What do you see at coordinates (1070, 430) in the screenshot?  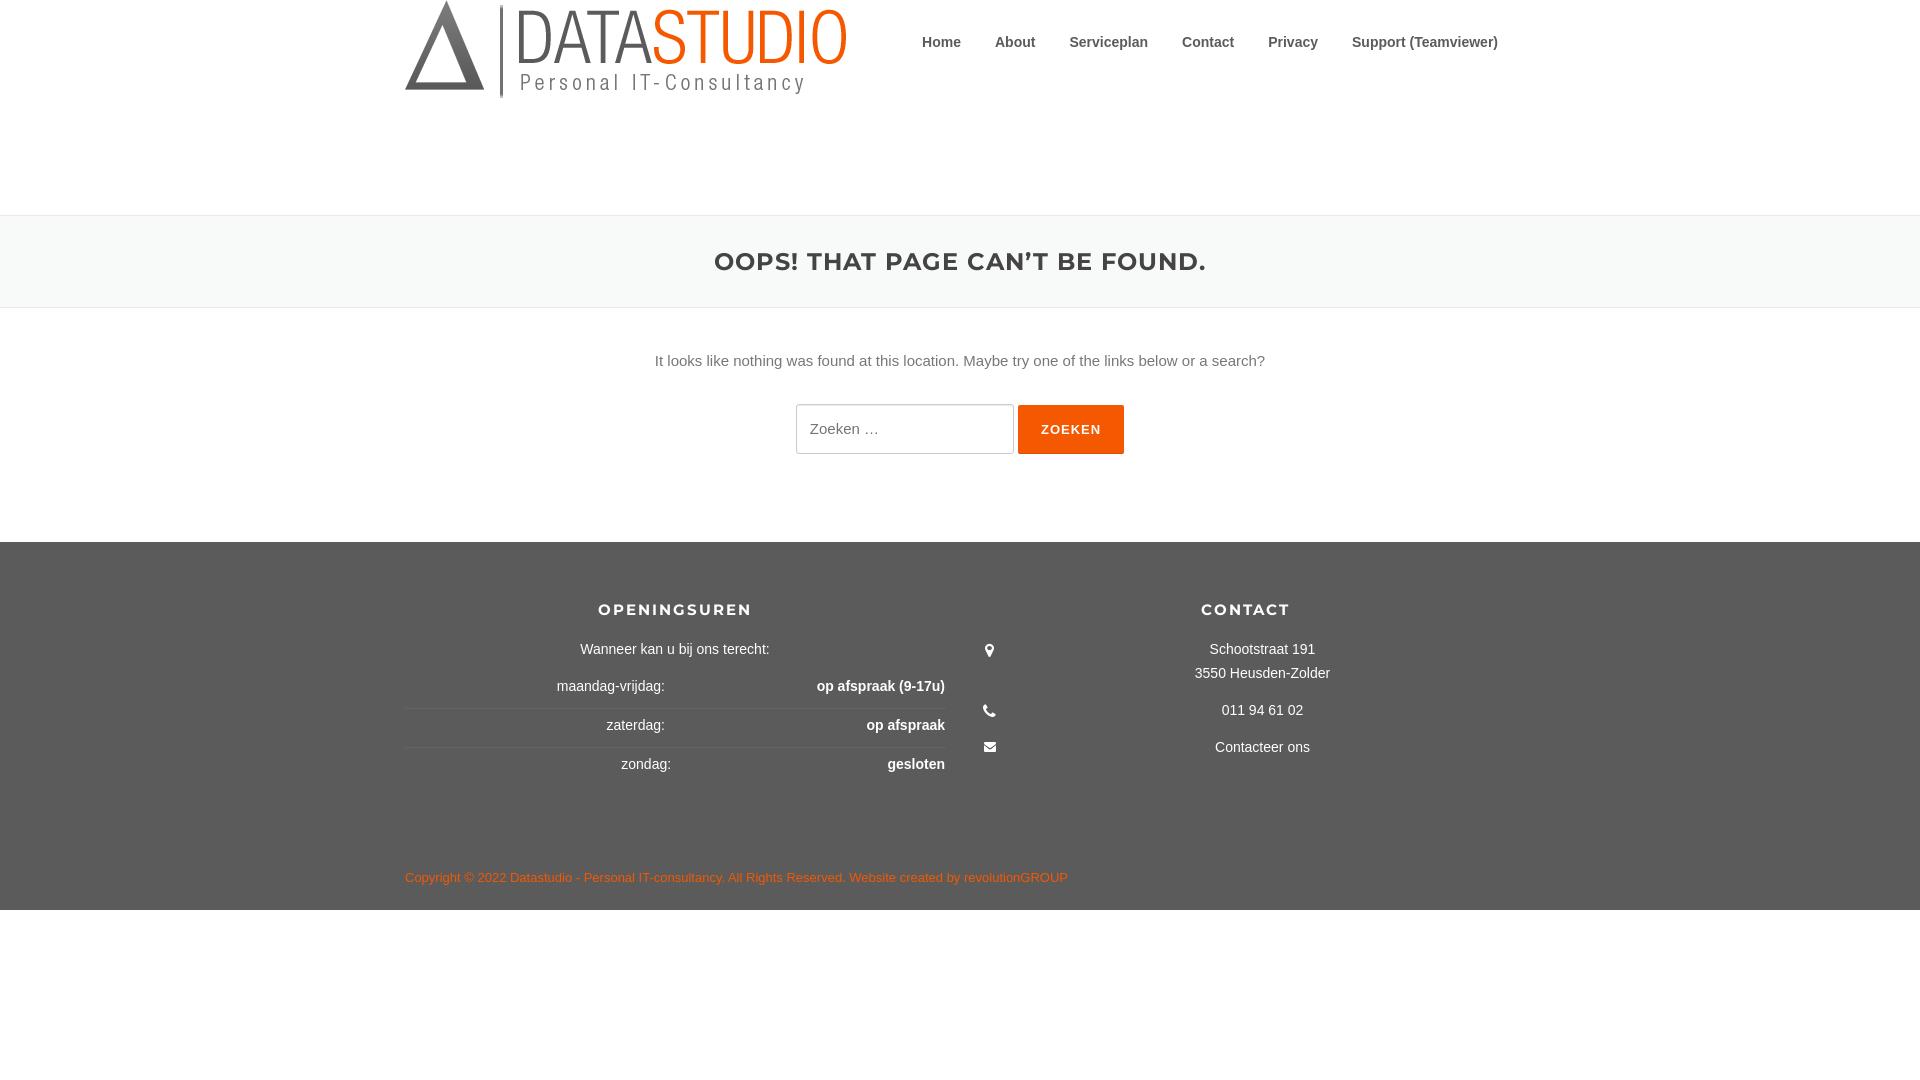 I see `Zoeken` at bounding box center [1070, 430].